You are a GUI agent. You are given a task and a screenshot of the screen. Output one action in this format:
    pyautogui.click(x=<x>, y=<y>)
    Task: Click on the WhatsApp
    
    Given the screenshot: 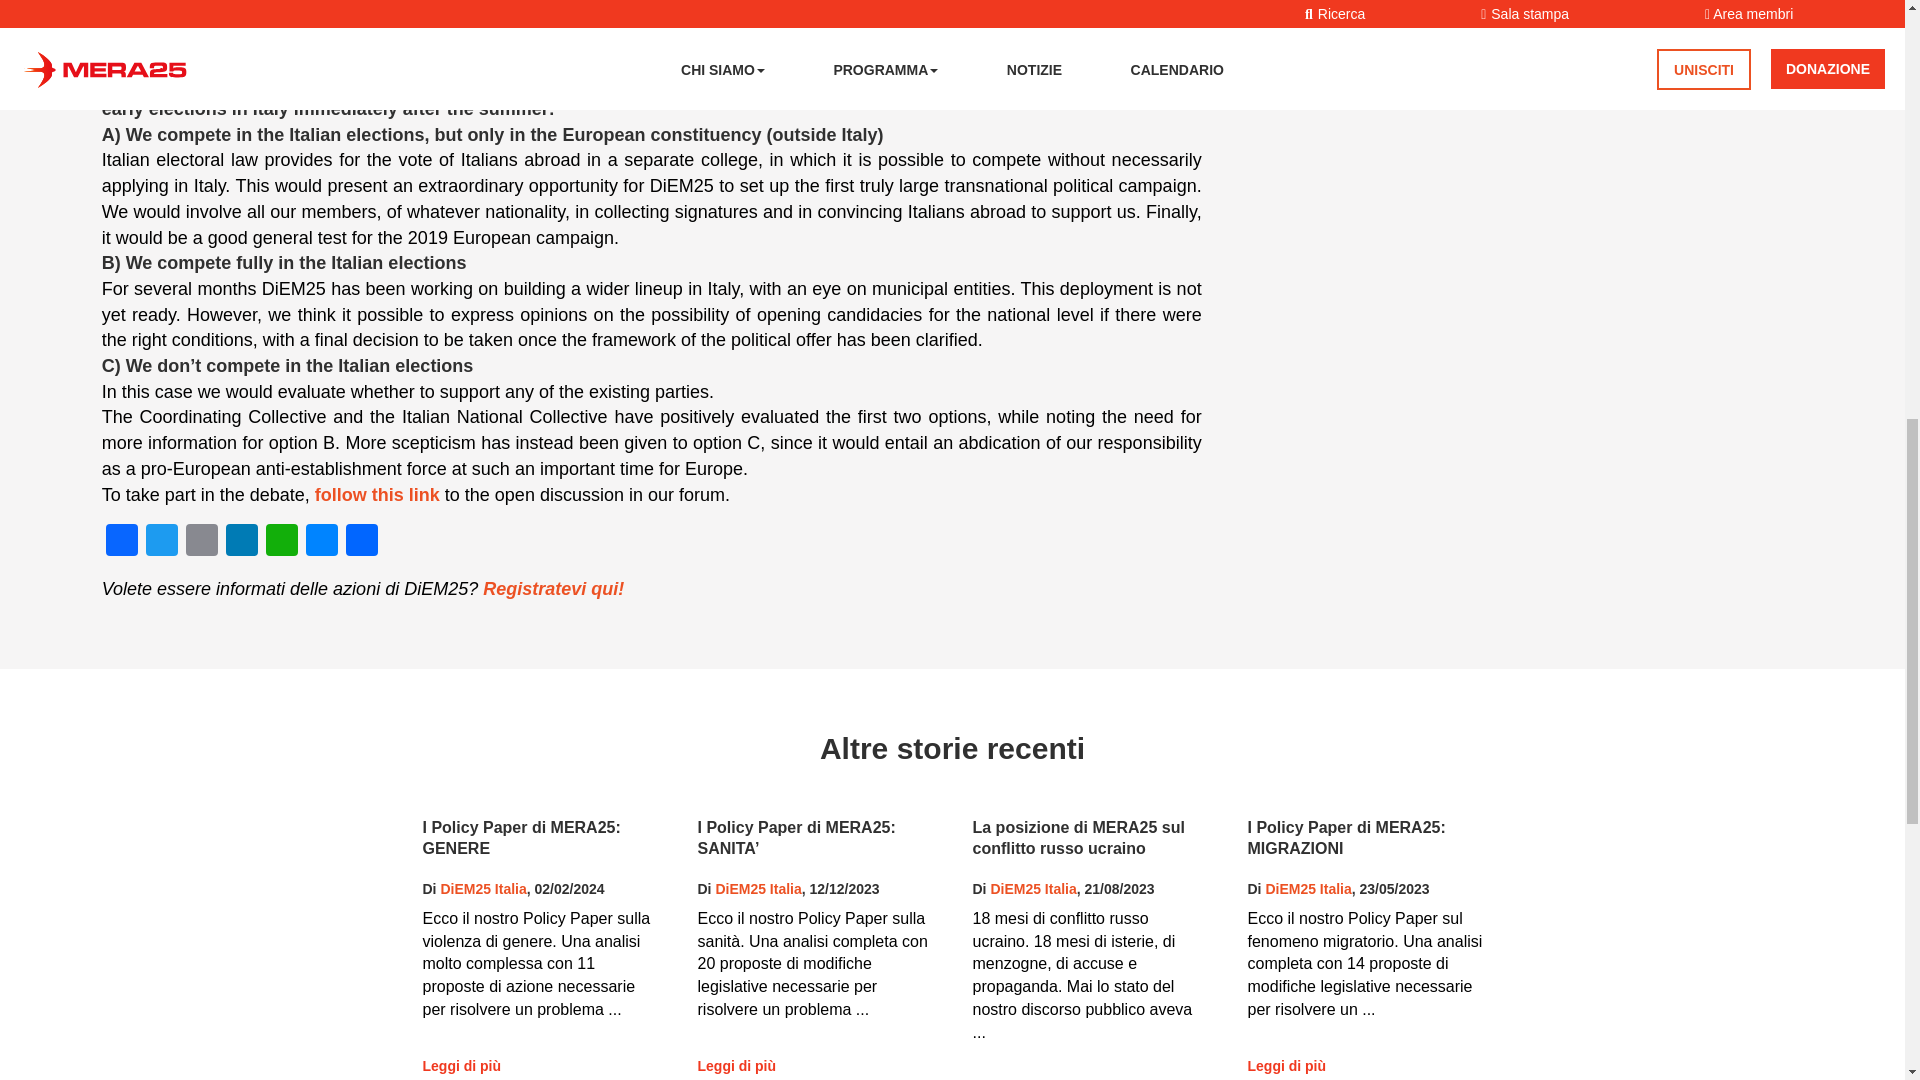 What is the action you would take?
    pyautogui.click(x=281, y=542)
    